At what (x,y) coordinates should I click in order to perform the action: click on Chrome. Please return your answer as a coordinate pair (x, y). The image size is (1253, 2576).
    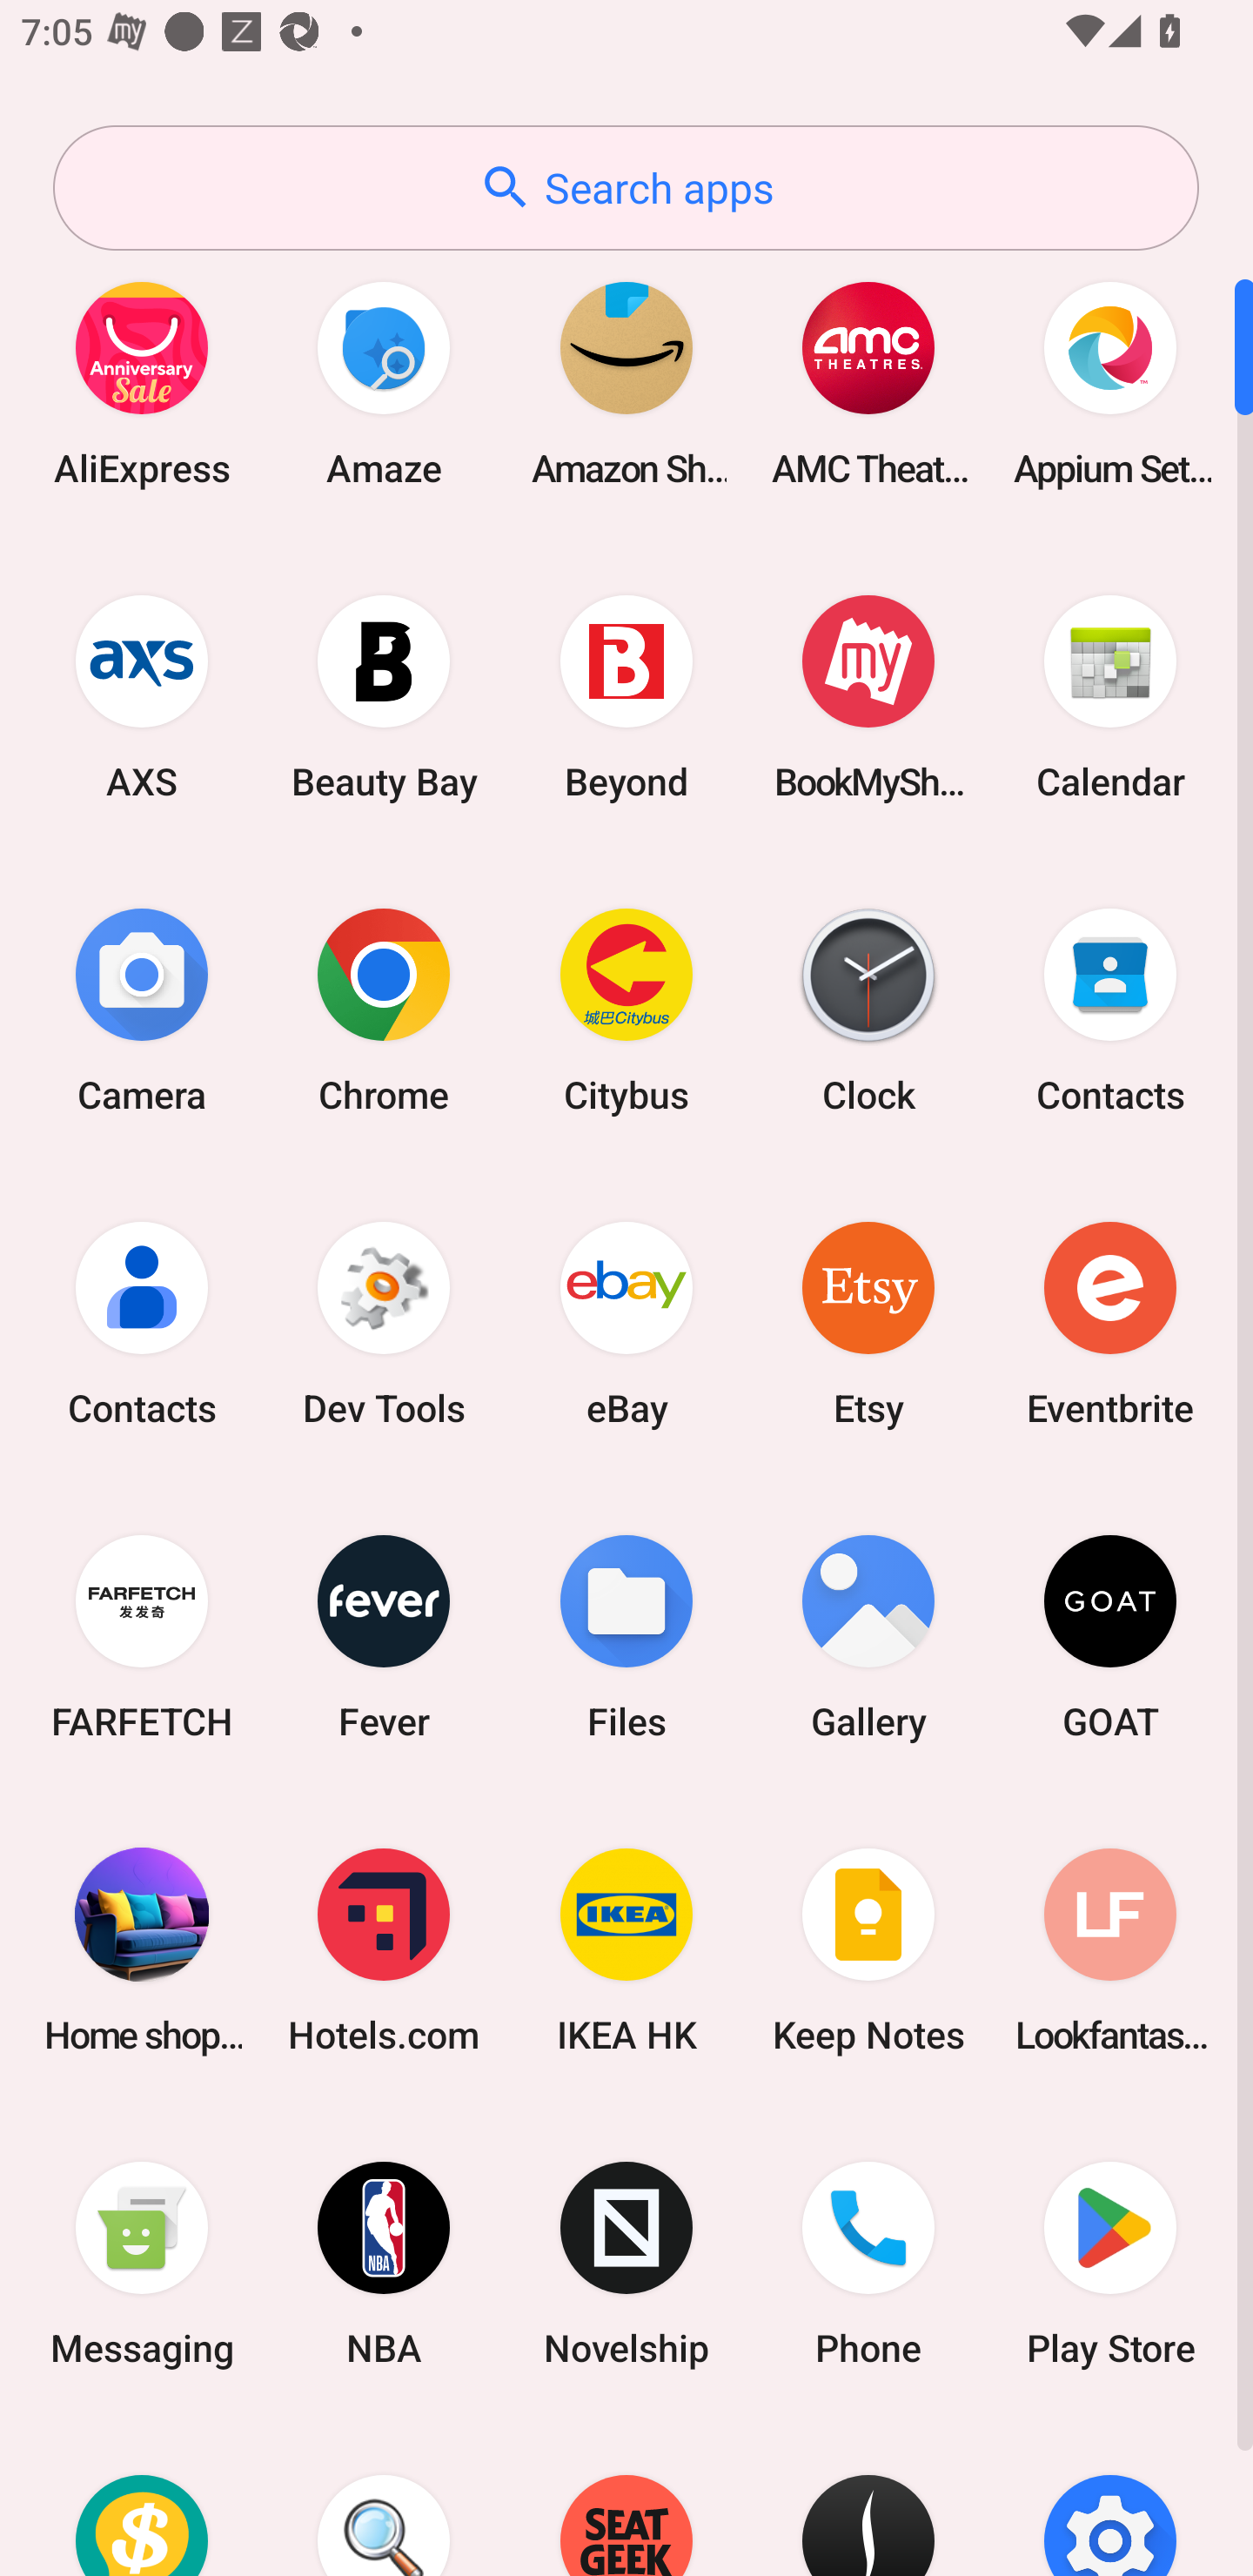
    Looking at the image, I should click on (384, 1010).